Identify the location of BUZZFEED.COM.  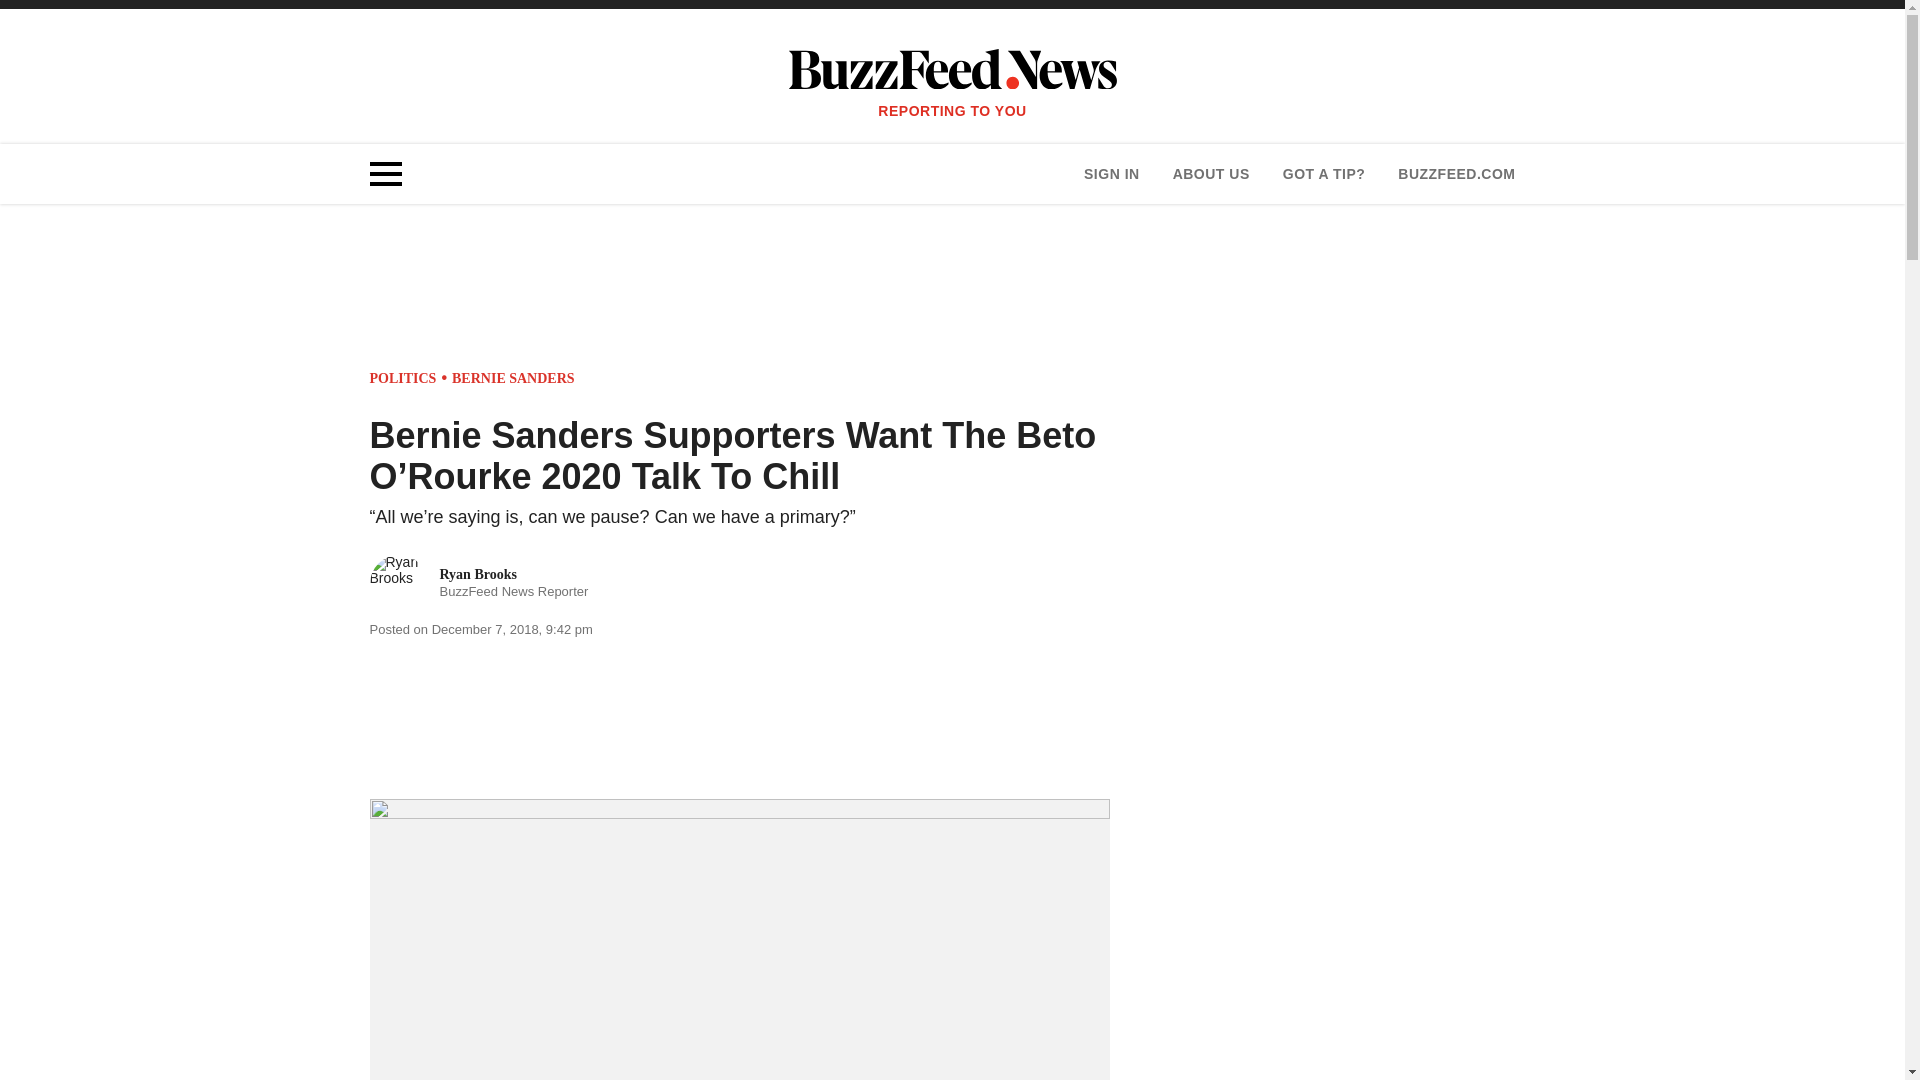
(1456, 174).